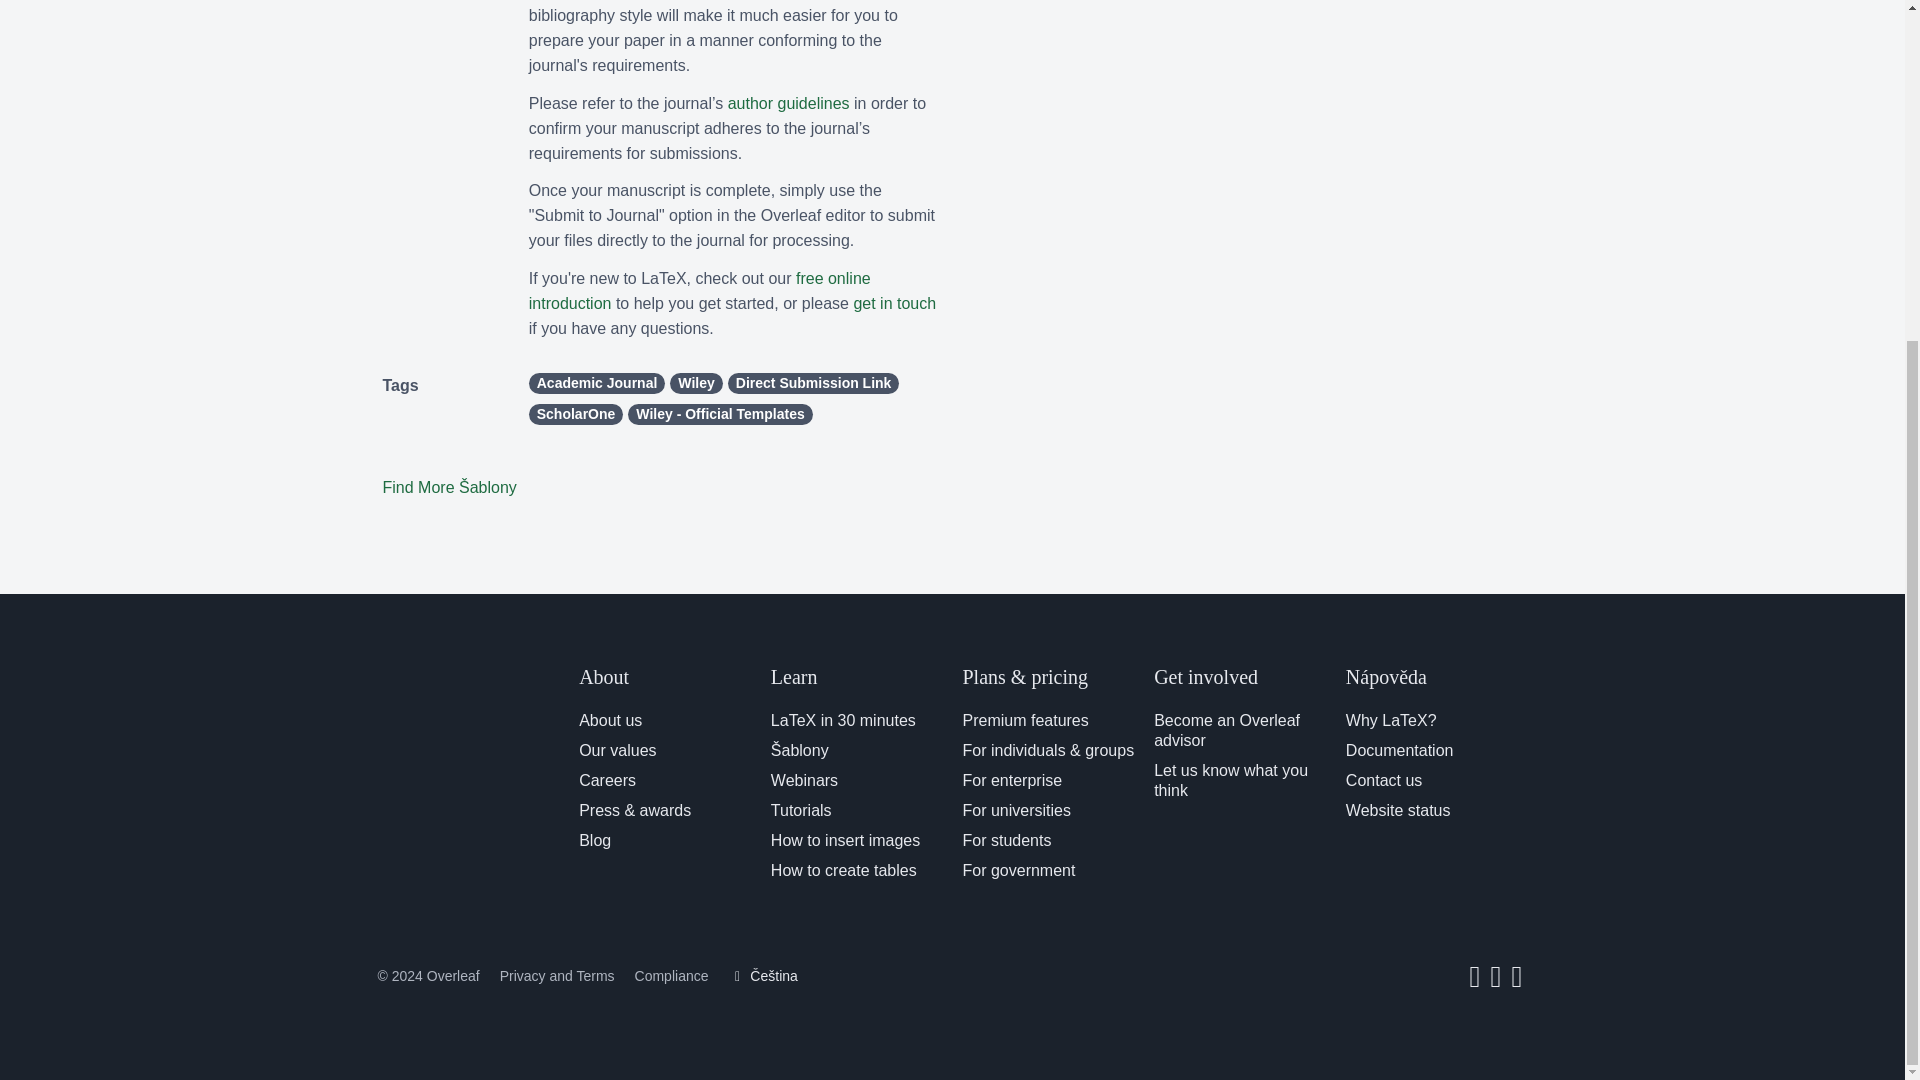 The height and width of the screenshot is (1080, 1920). Describe the element at coordinates (594, 840) in the screenshot. I see `Blog` at that location.